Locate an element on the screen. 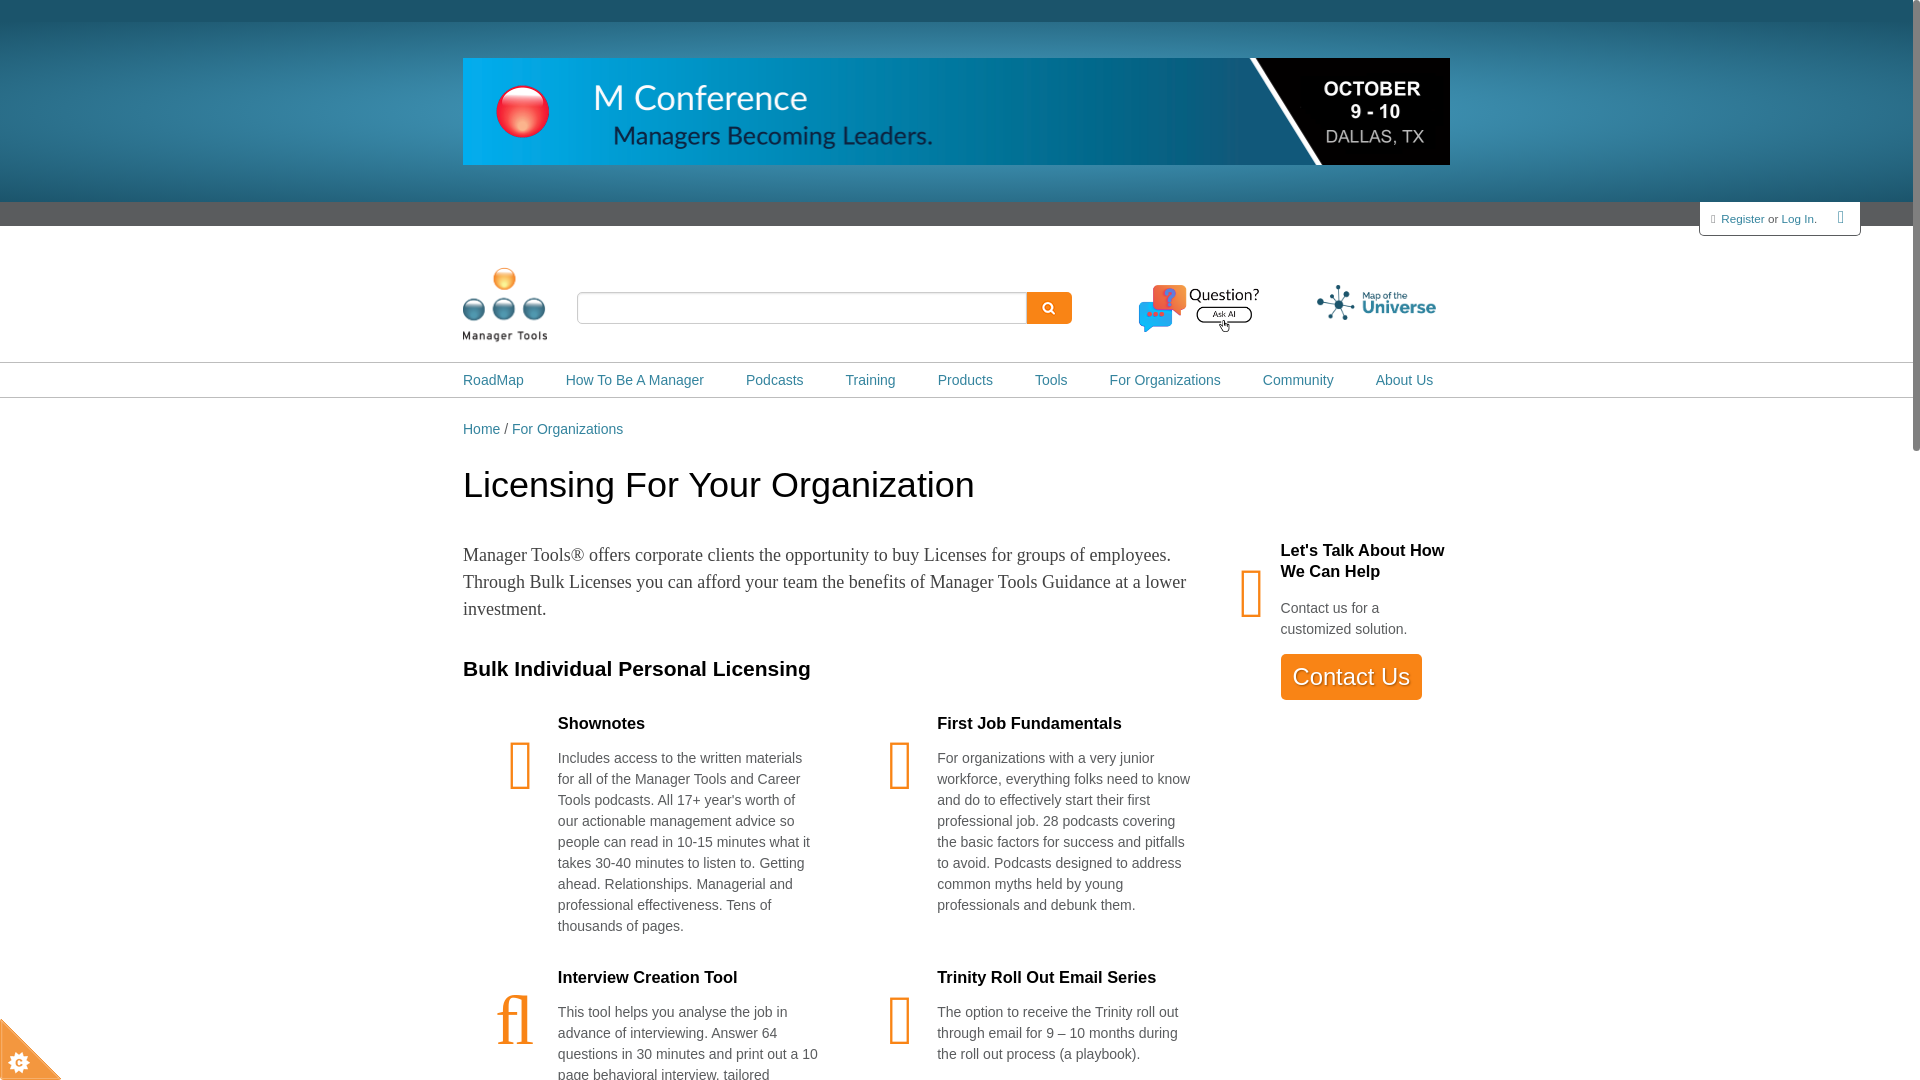  How To Be A Manager is located at coordinates (635, 380).